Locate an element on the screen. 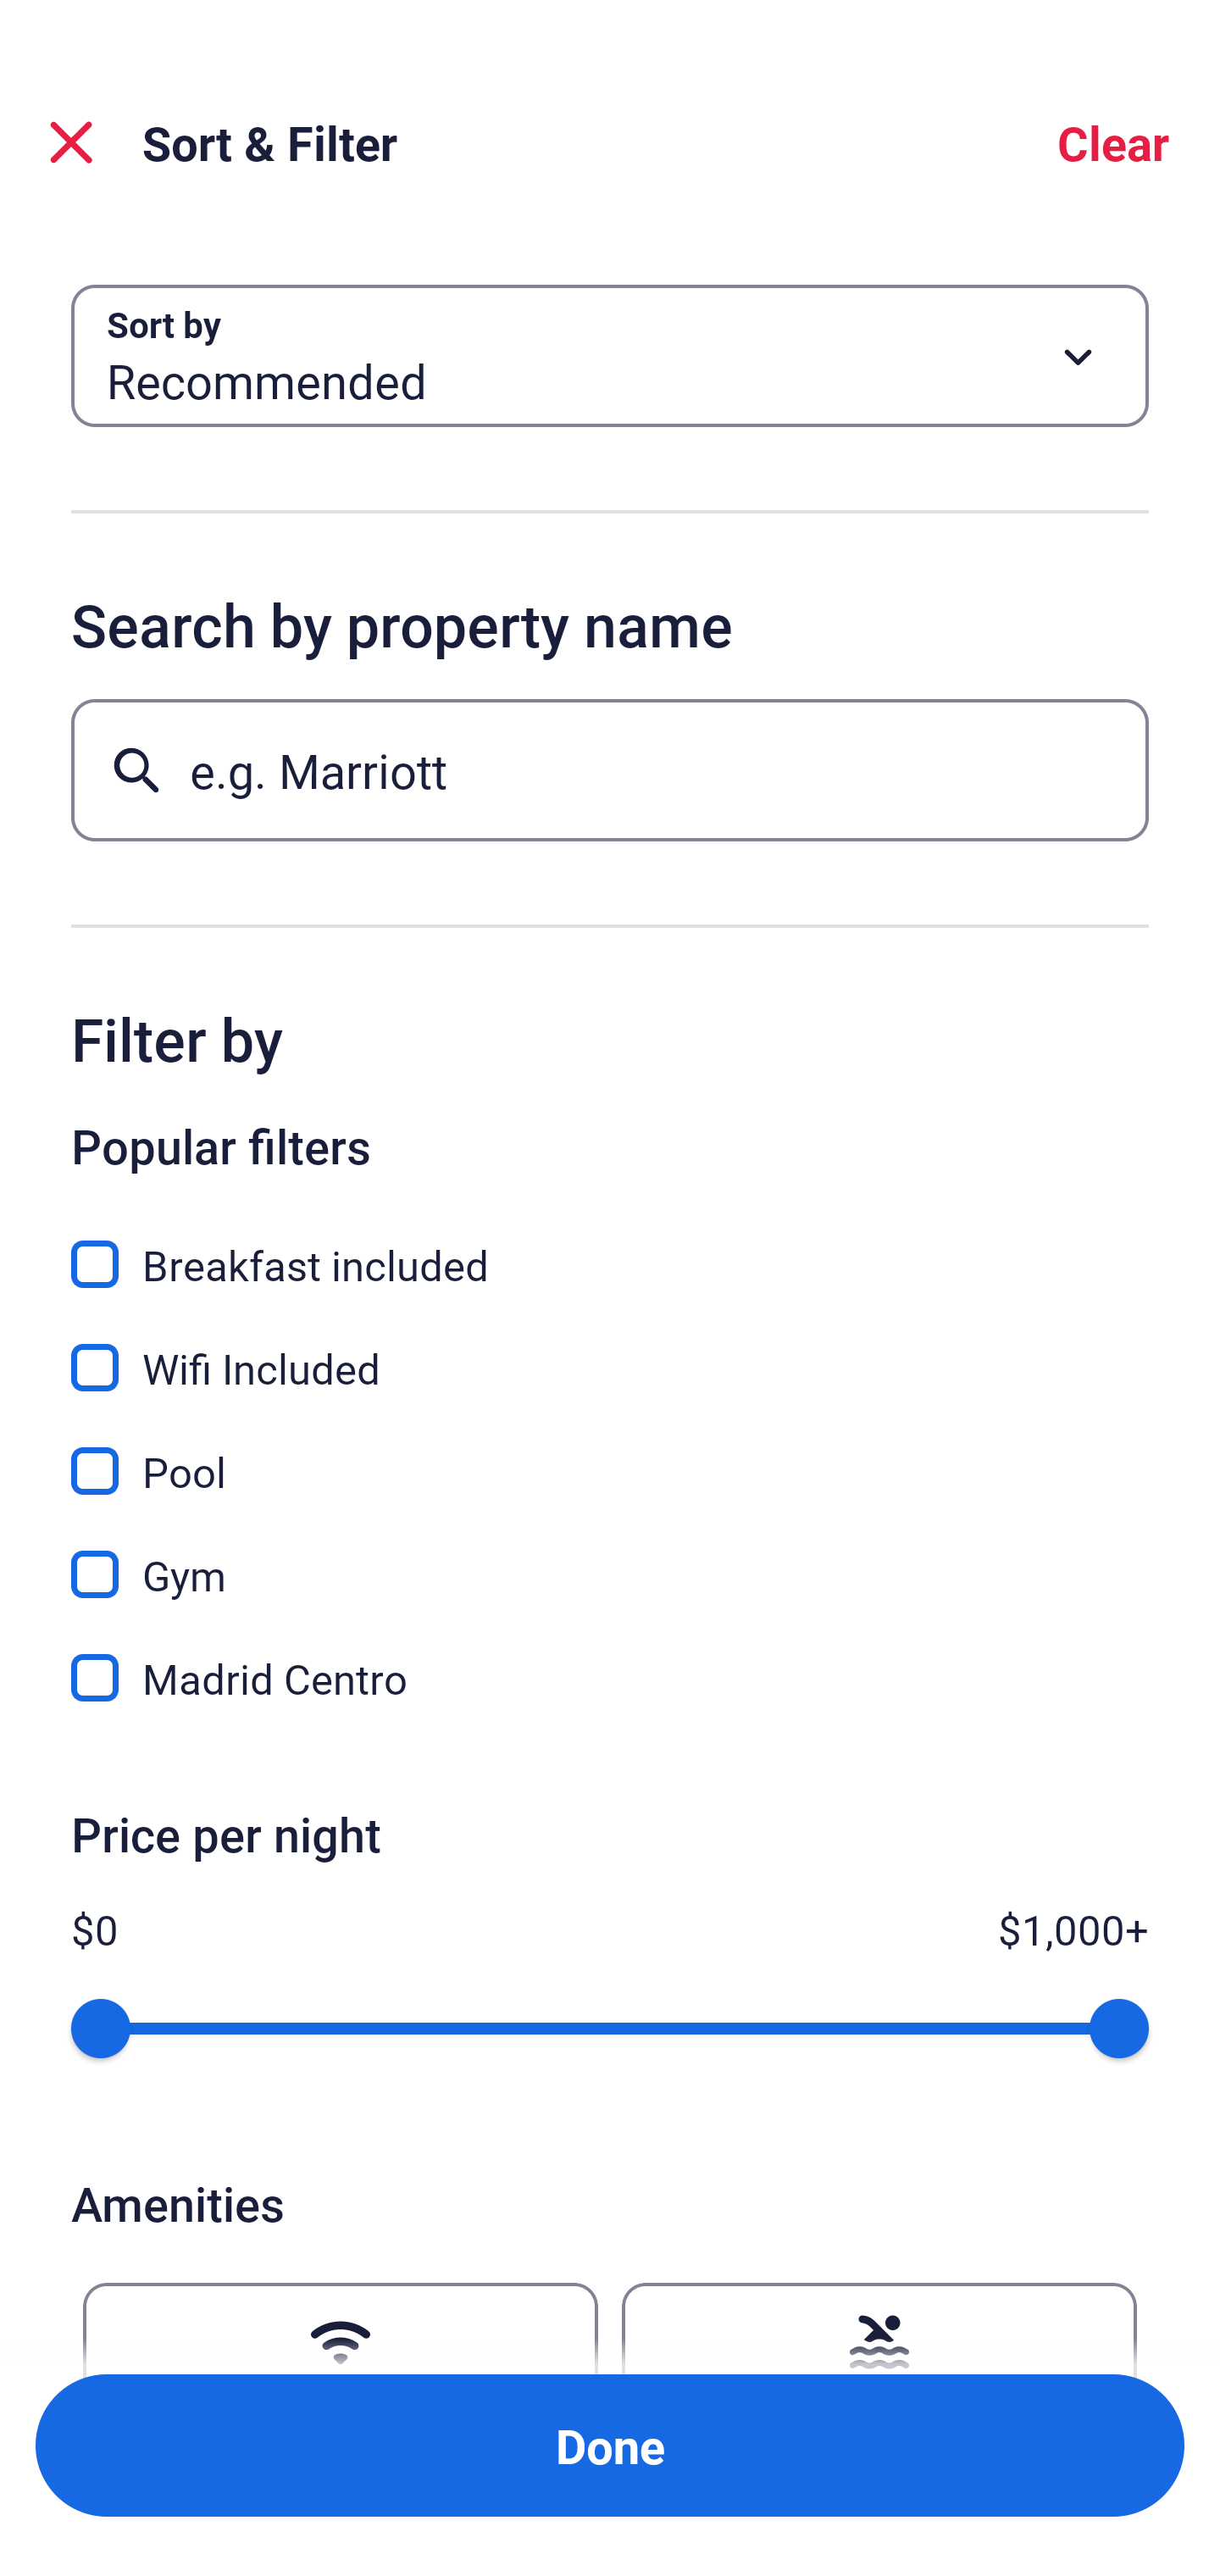 The height and width of the screenshot is (2576, 1220). Apply and close Sort and Filter Done is located at coordinates (610, 2446).